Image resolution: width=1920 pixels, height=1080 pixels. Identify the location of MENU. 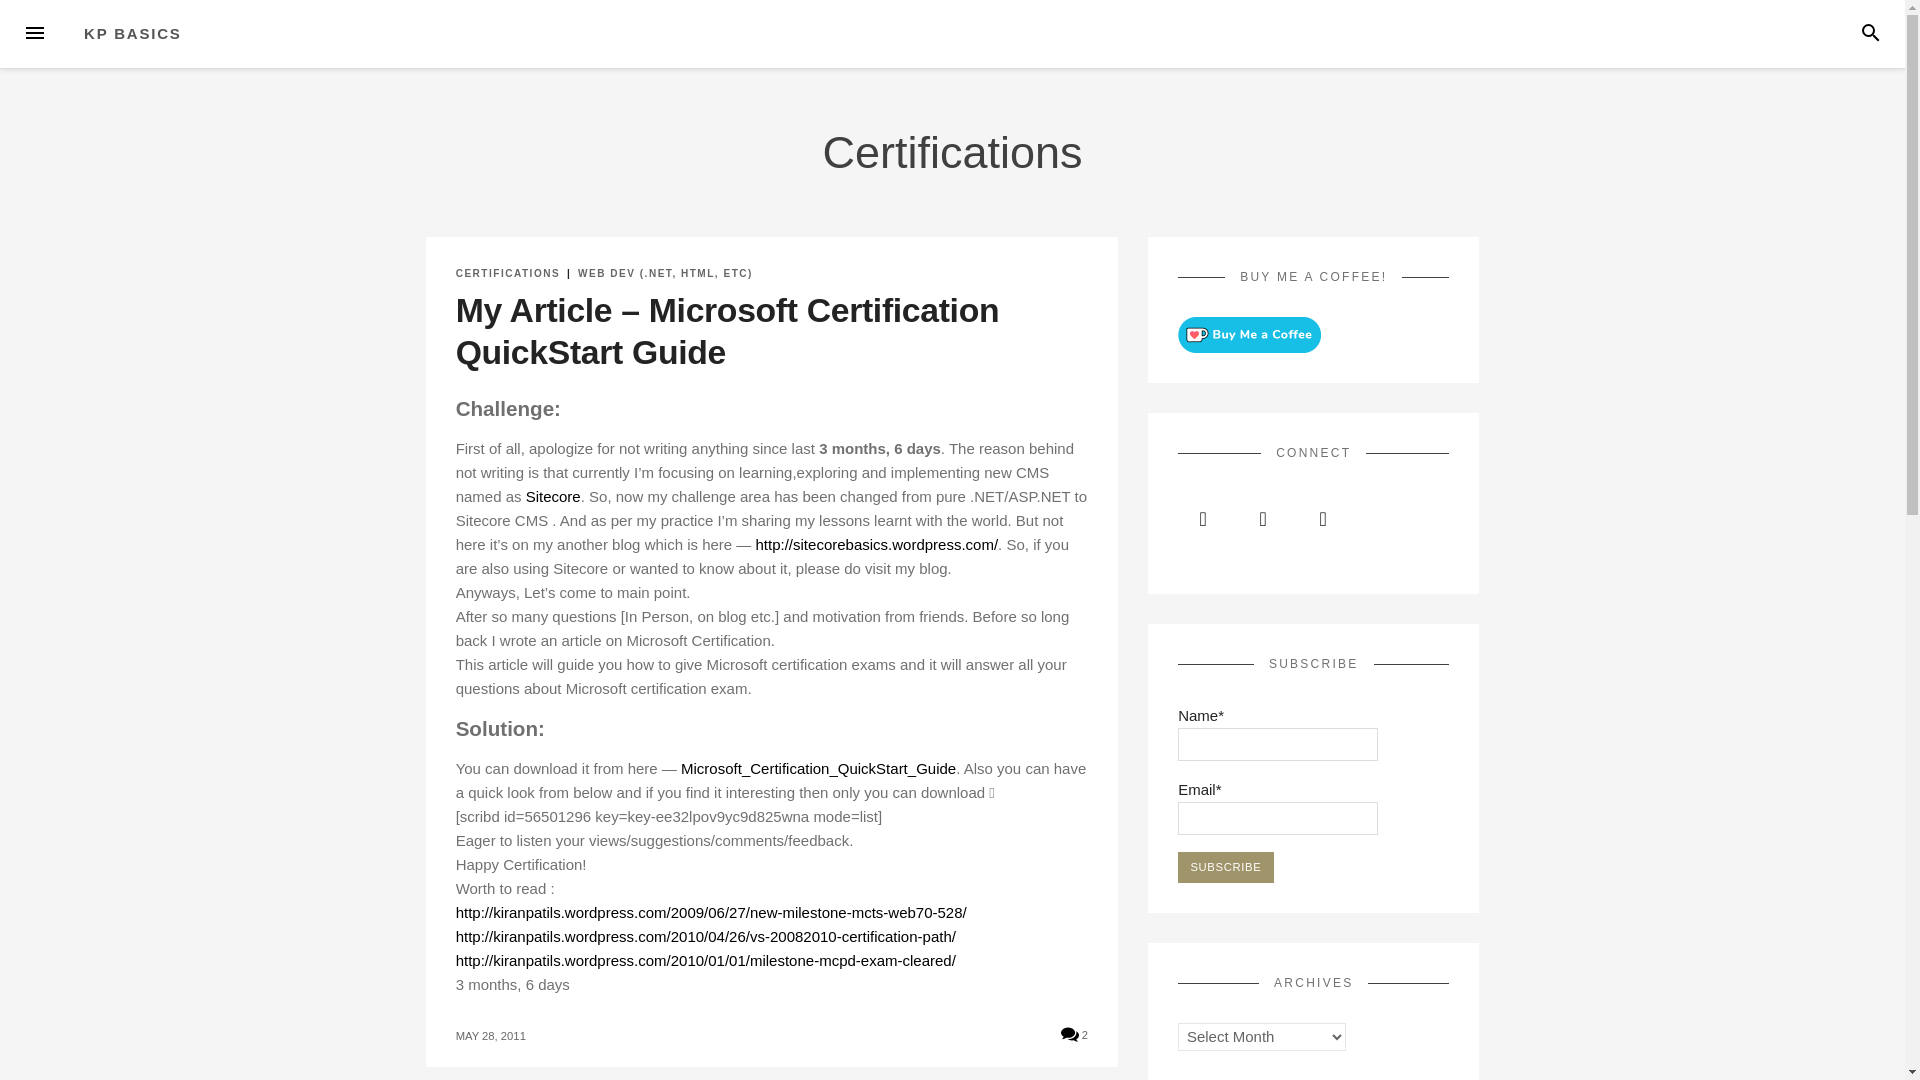
(34, 34).